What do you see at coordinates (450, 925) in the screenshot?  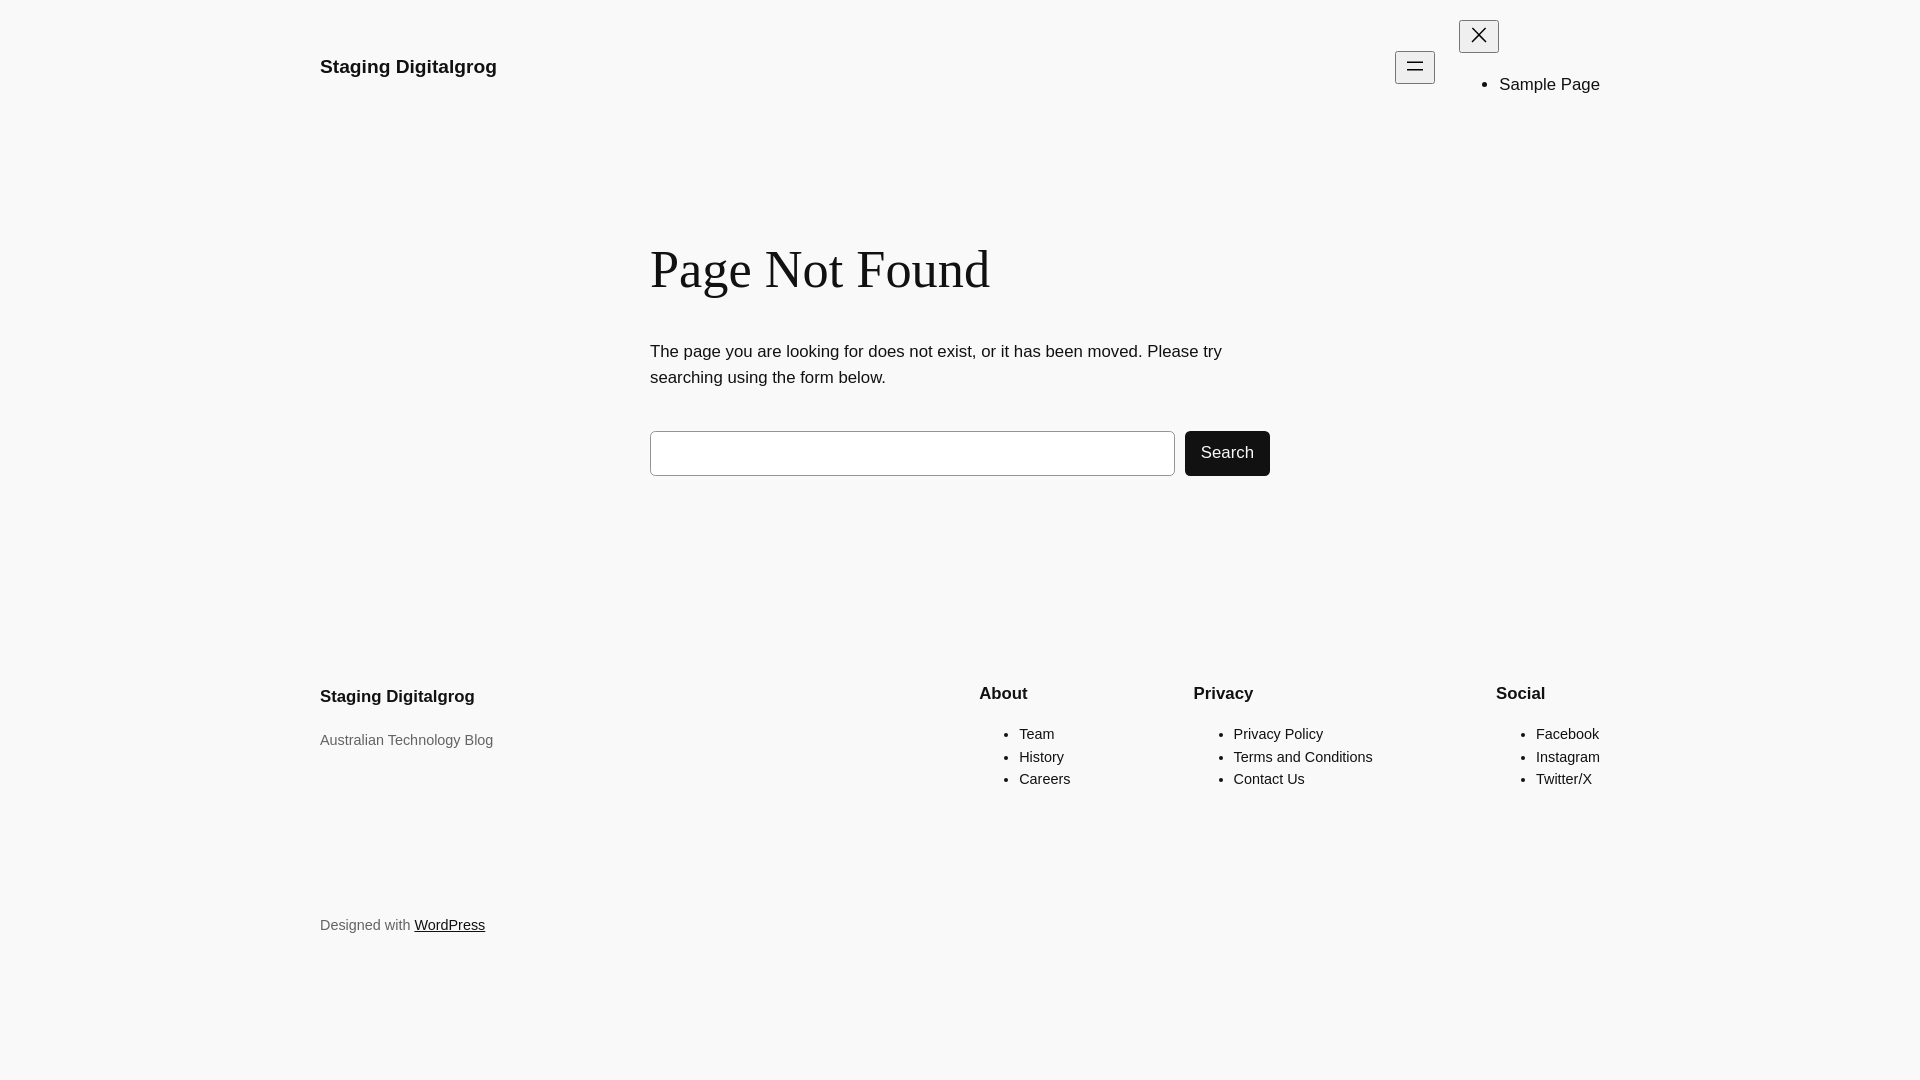 I see `WordPress` at bounding box center [450, 925].